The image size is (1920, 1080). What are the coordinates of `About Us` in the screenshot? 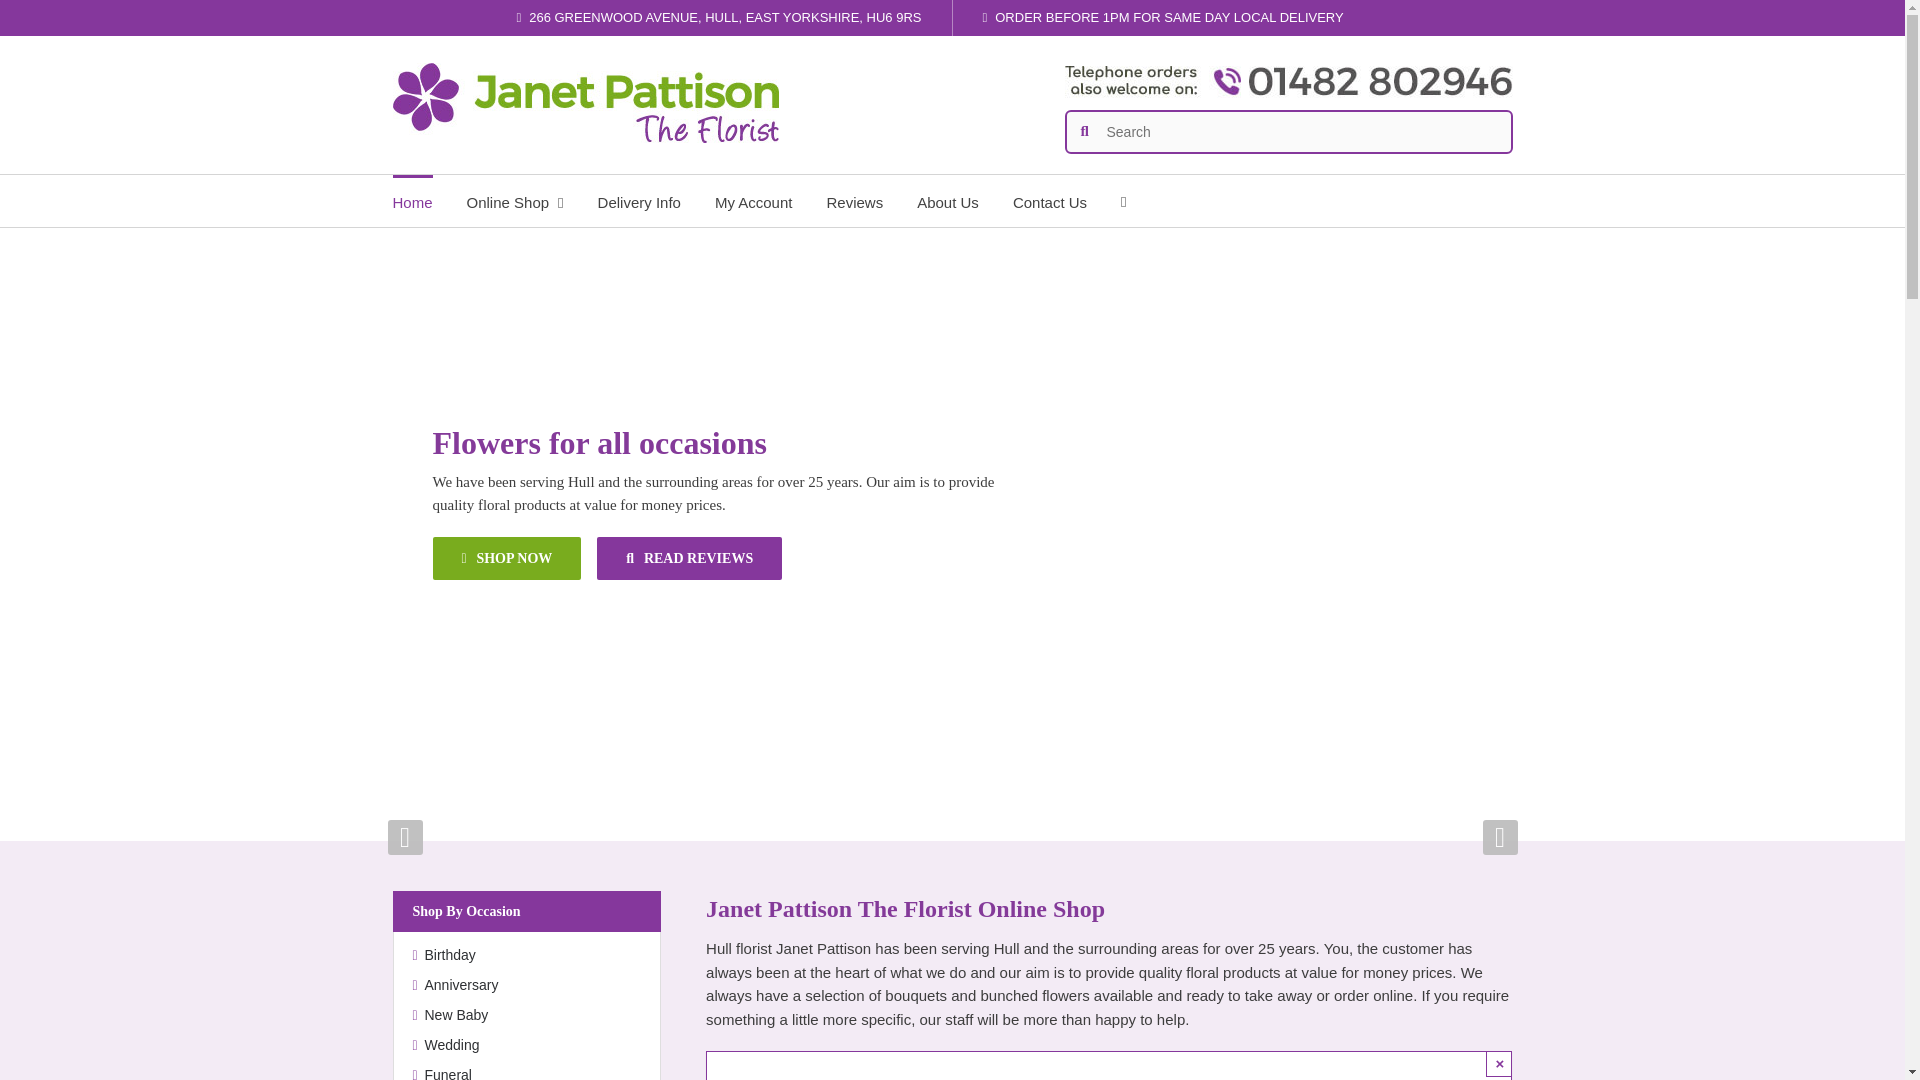 It's located at (948, 200).